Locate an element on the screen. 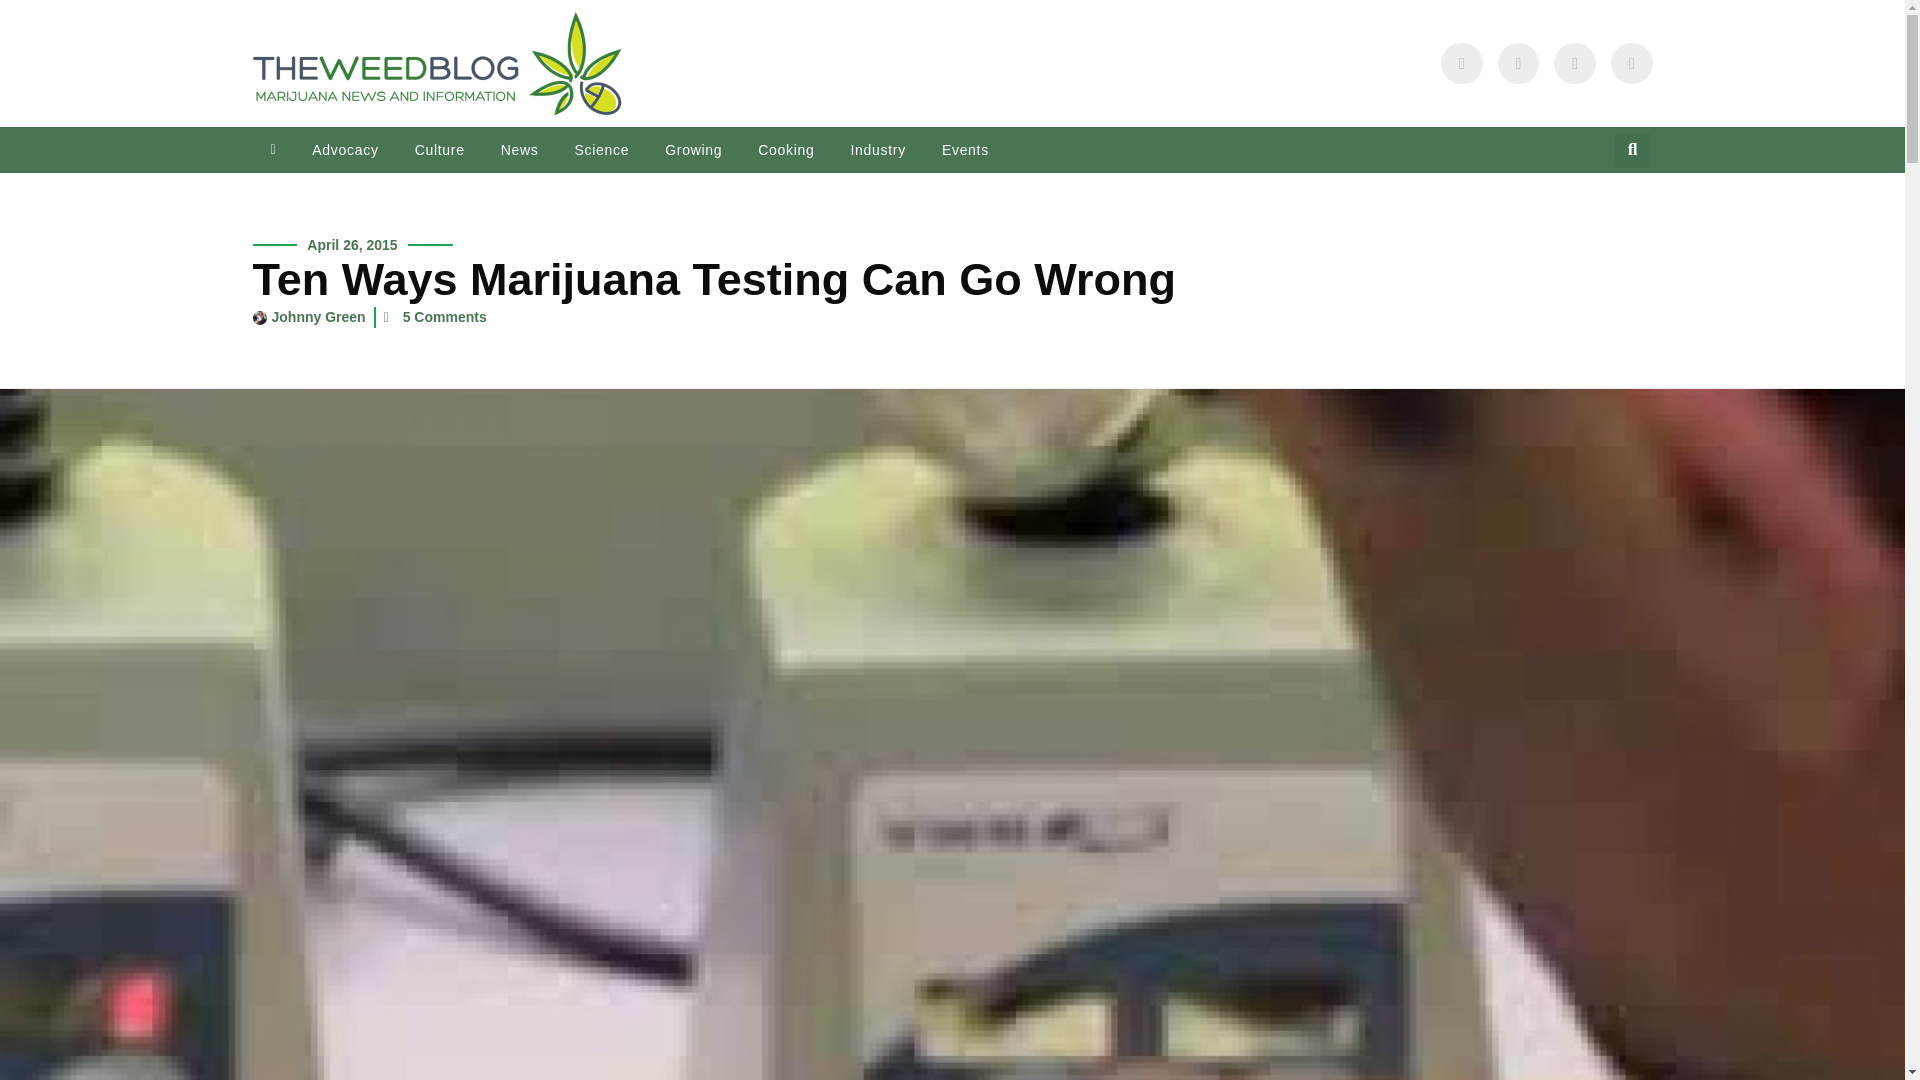  Growing is located at coordinates (693, 150).